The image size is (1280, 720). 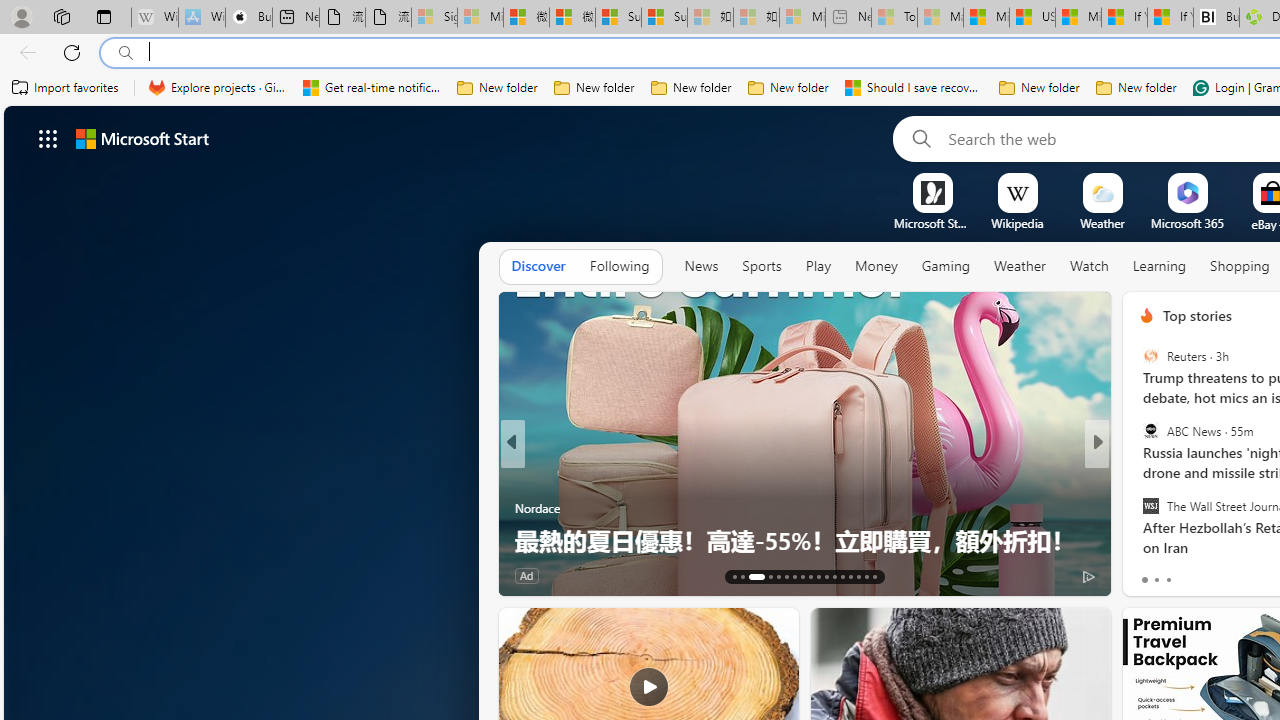 I want to click on Microsoft Start Gaming, so click(x=932, y=223).